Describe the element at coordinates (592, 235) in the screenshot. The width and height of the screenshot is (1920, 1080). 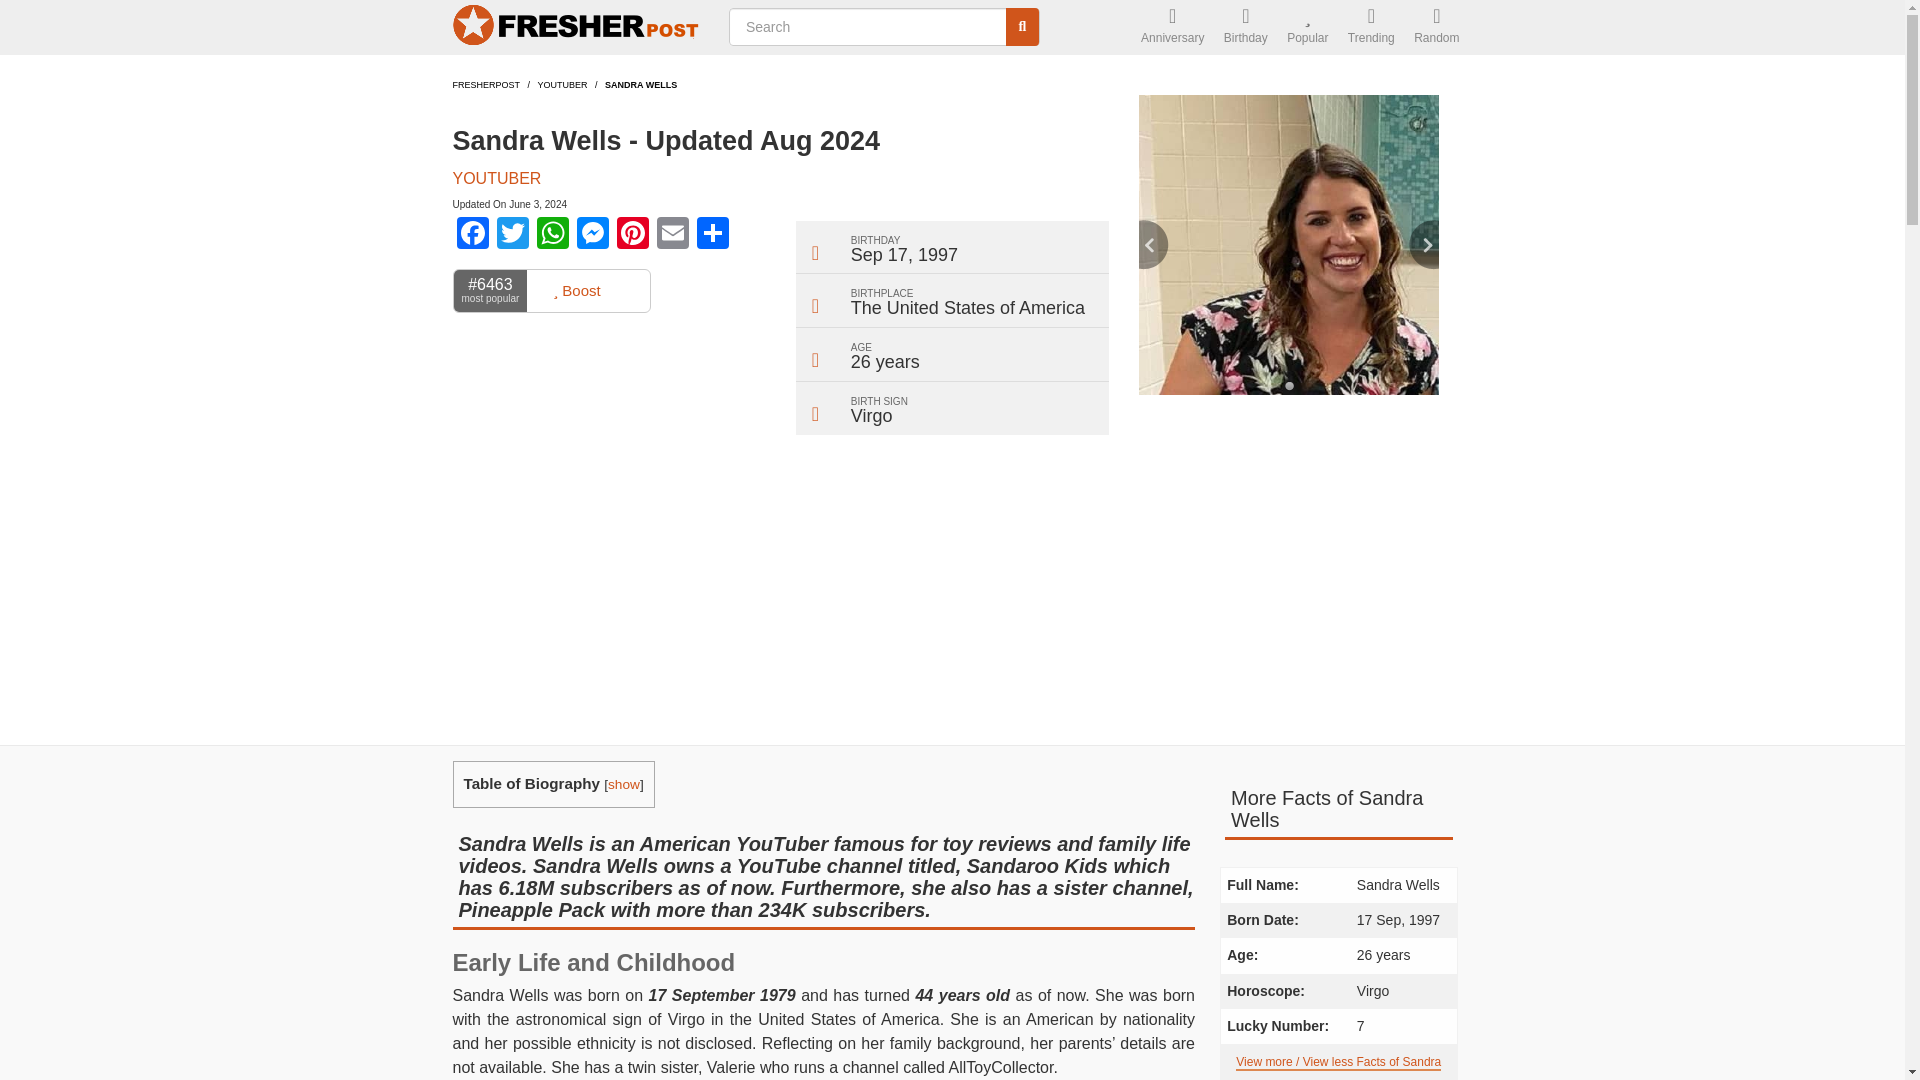
I see `Messenger` at that location.